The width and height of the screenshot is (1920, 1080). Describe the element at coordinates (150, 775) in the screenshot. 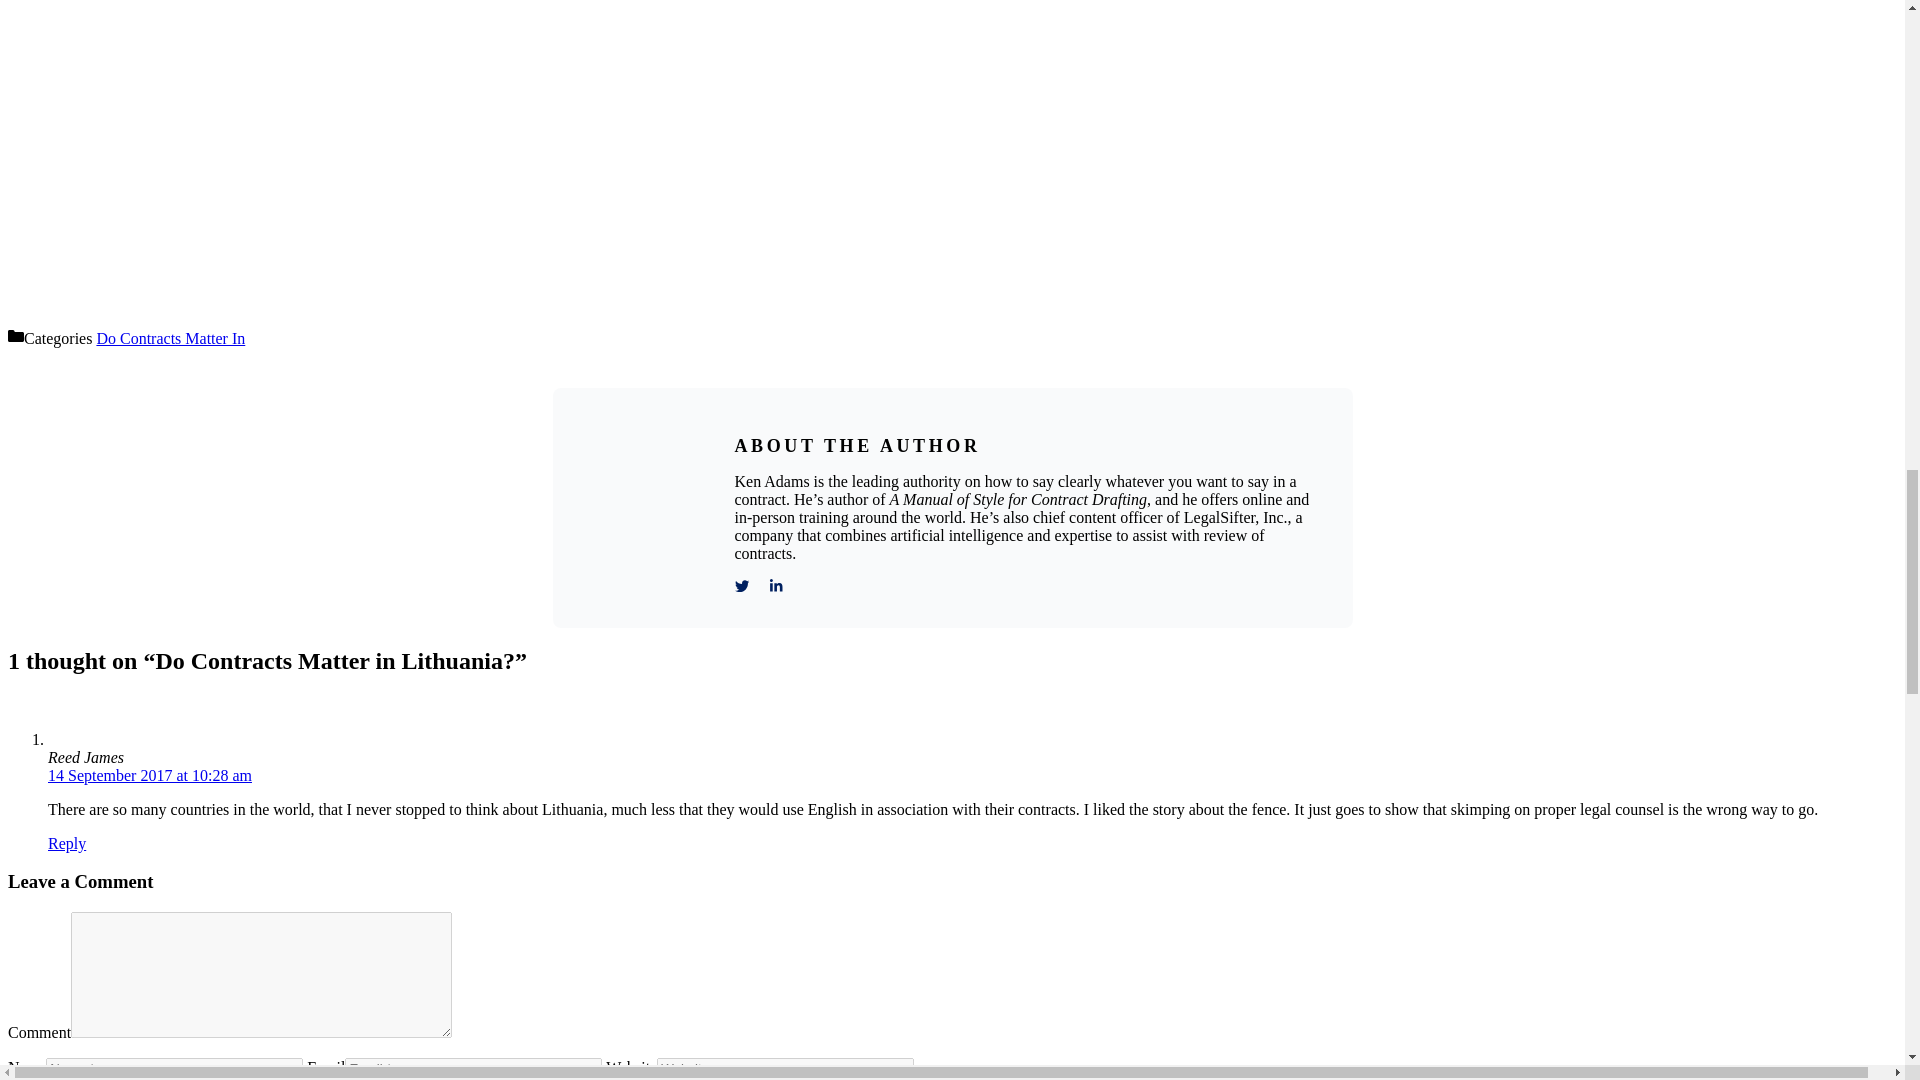

I see `14 September 2017 at 10:28 am` at that location.